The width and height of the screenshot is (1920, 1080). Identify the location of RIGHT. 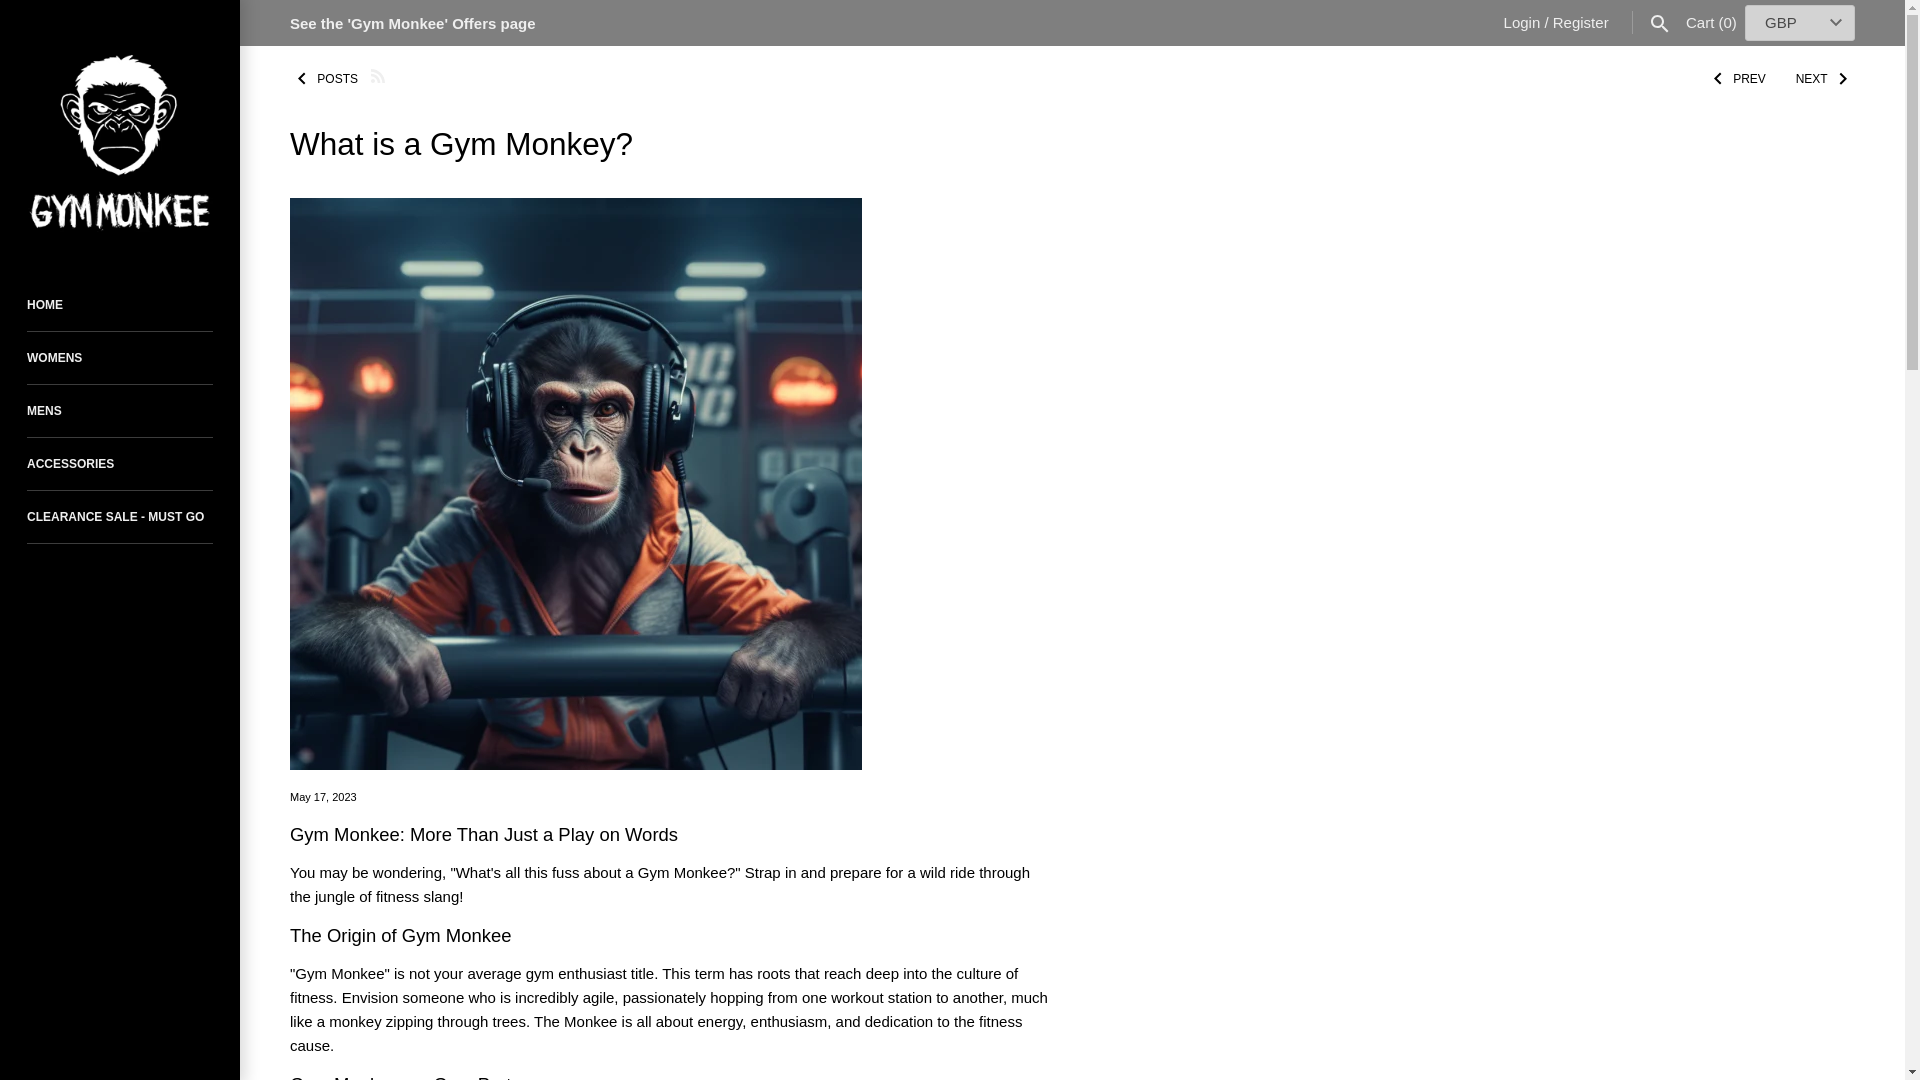
(1842, 78).